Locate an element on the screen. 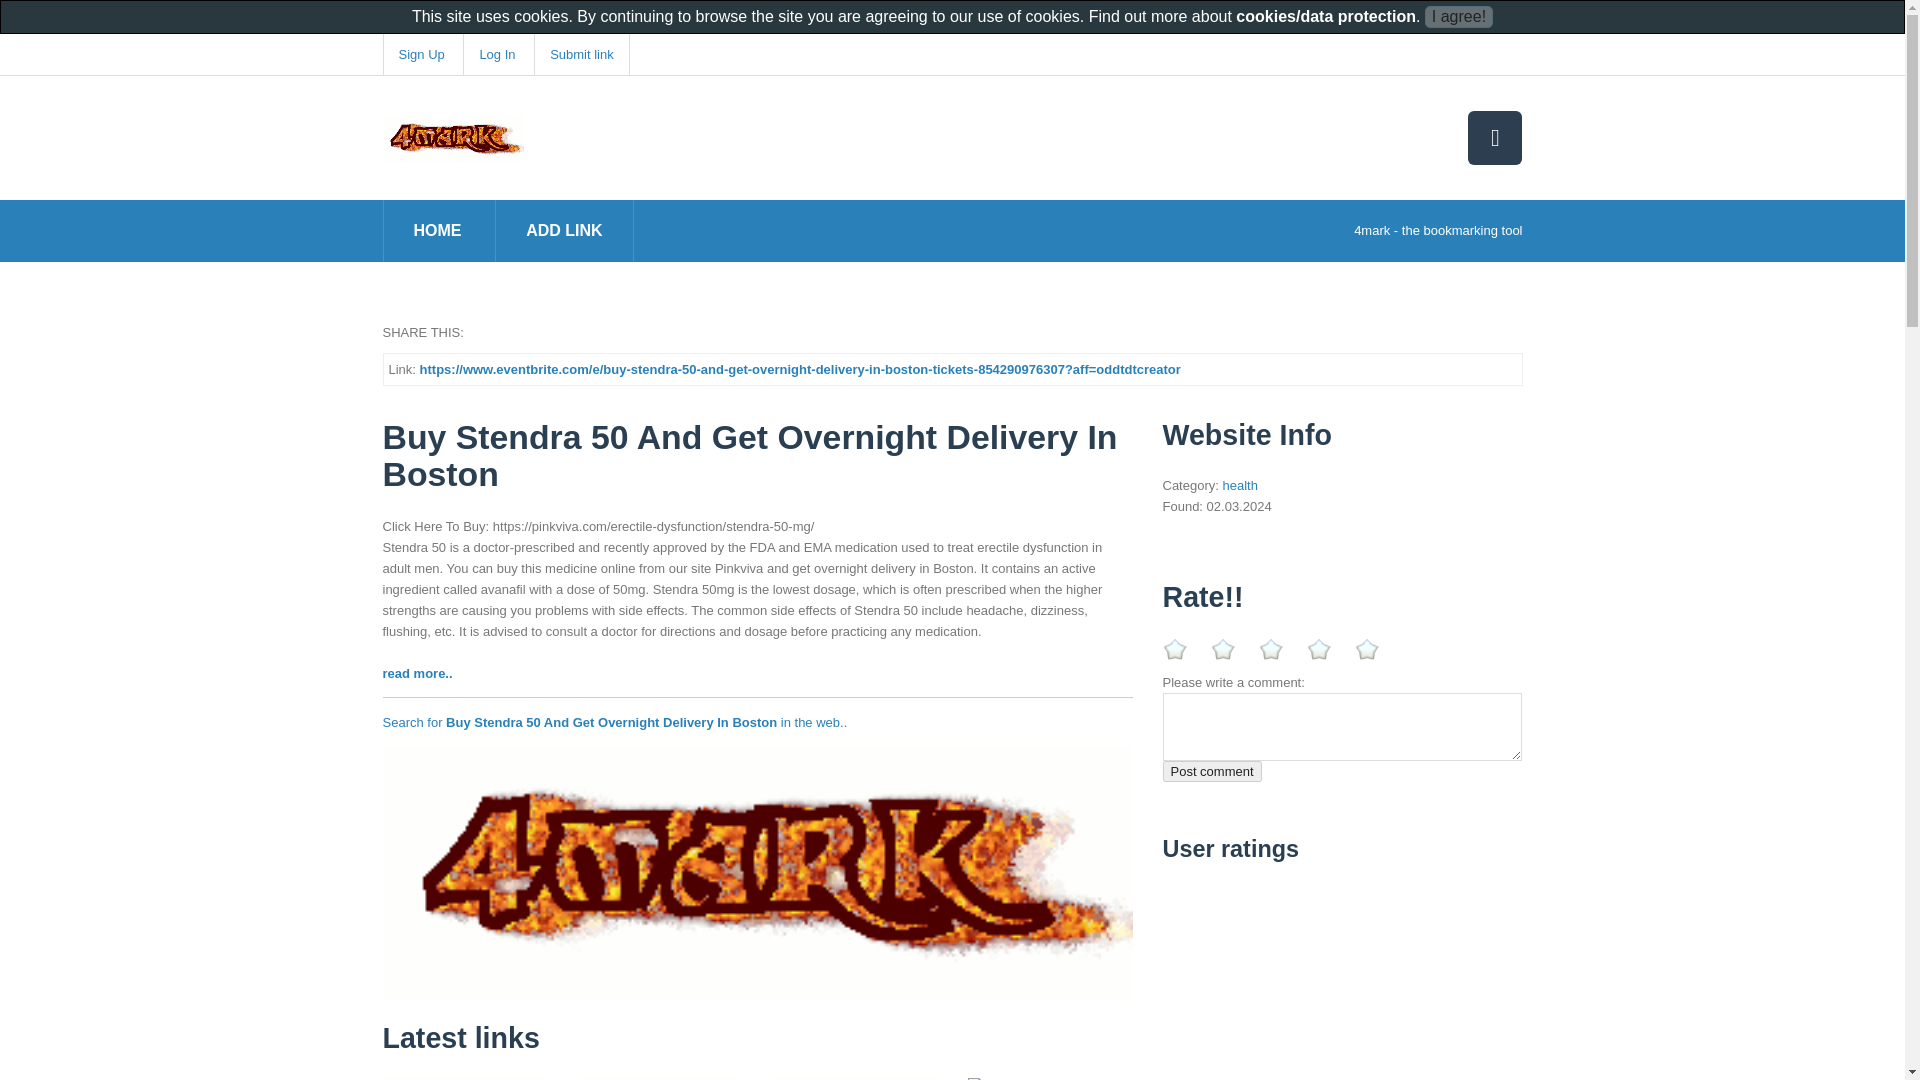  HOME is located at coordinates (438, 230).